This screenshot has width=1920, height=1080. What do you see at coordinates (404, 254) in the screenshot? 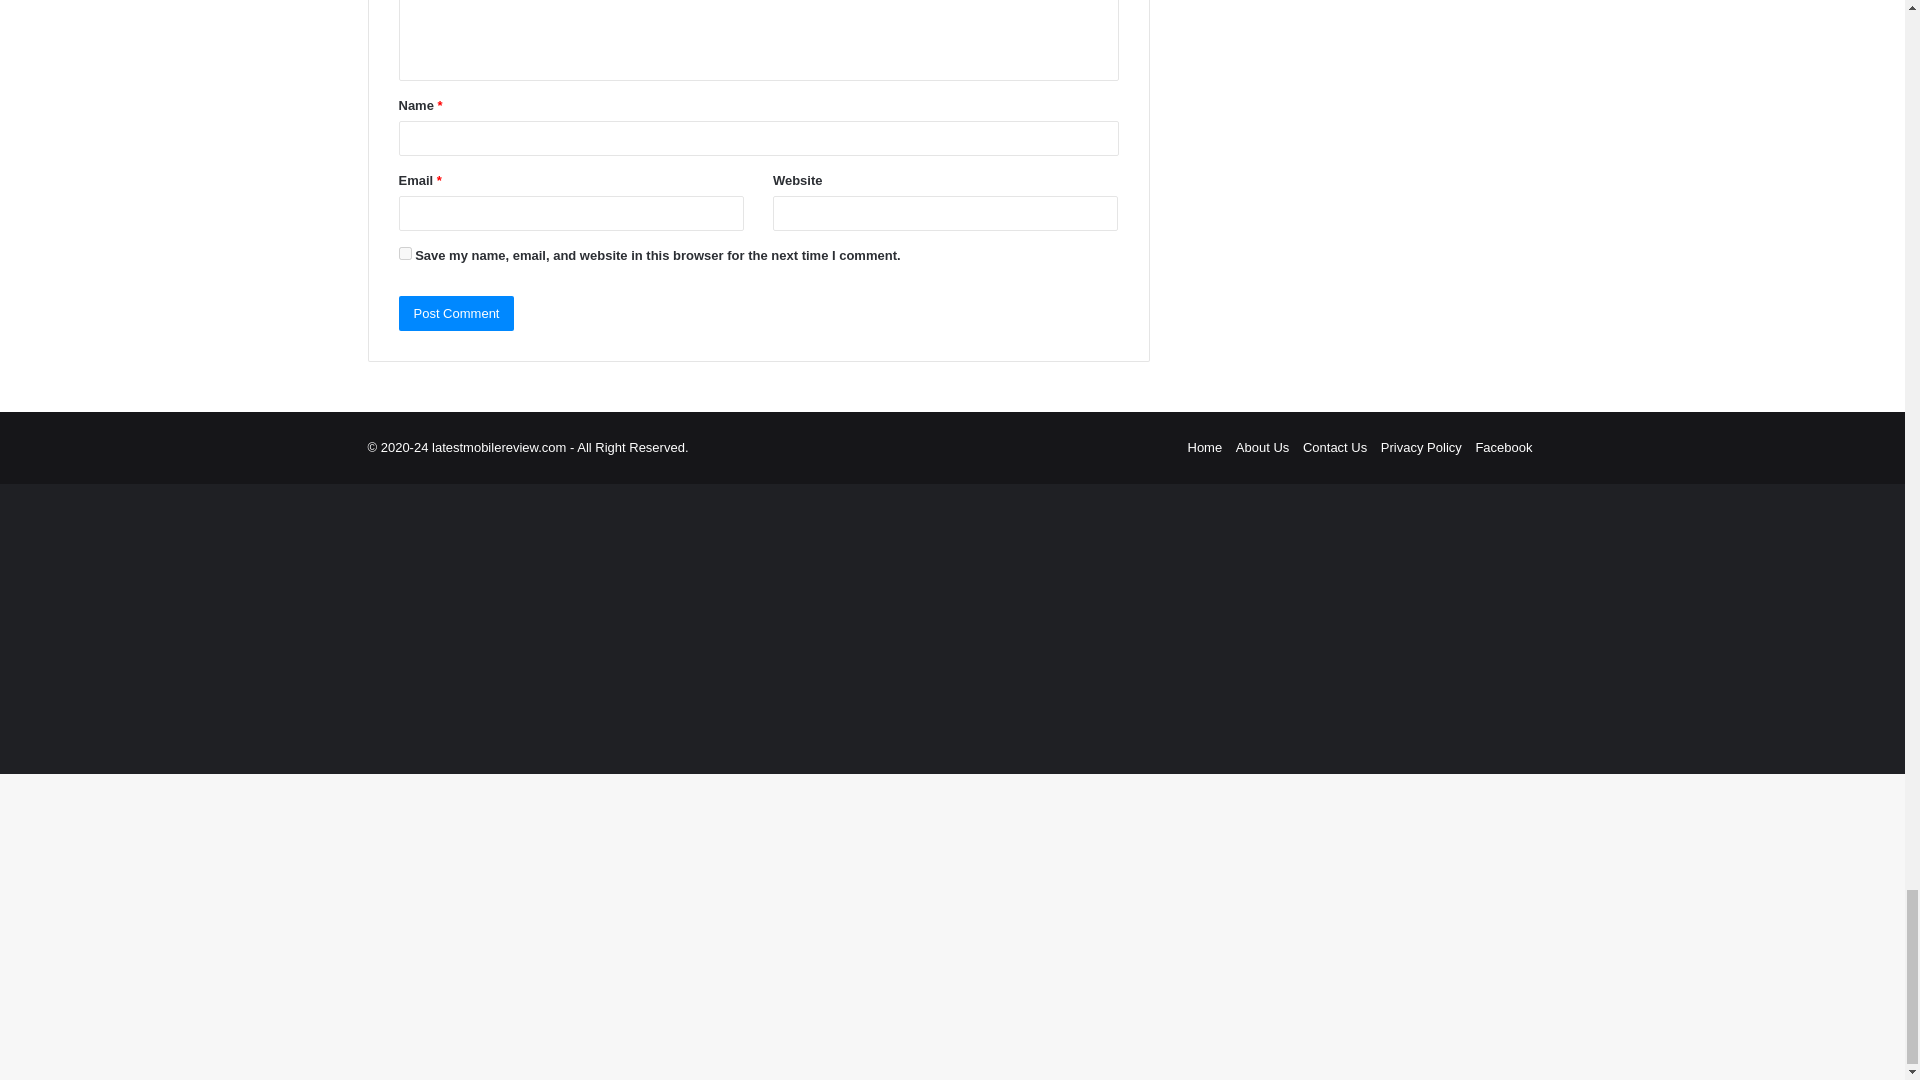
I see `yes` at bounding box center [404, 254].